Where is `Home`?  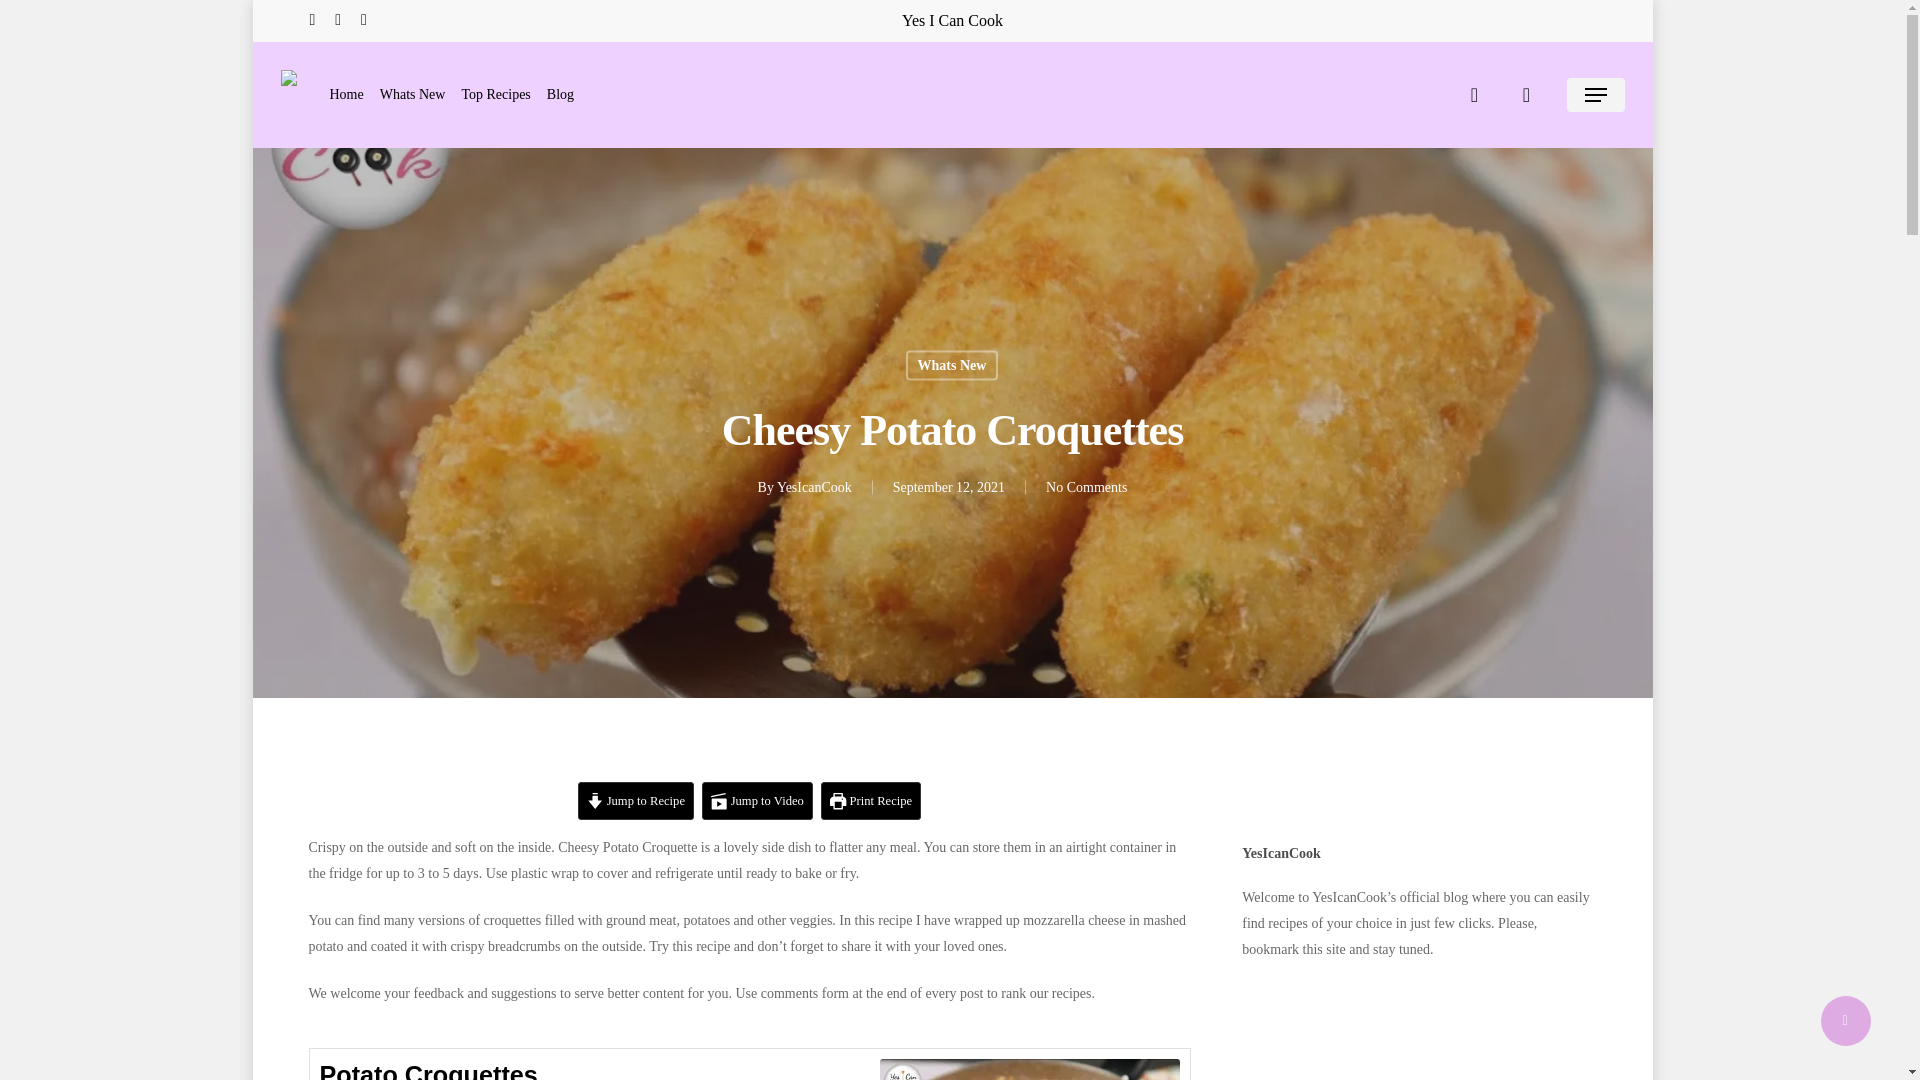 Home is located at coordinates (347, 94).